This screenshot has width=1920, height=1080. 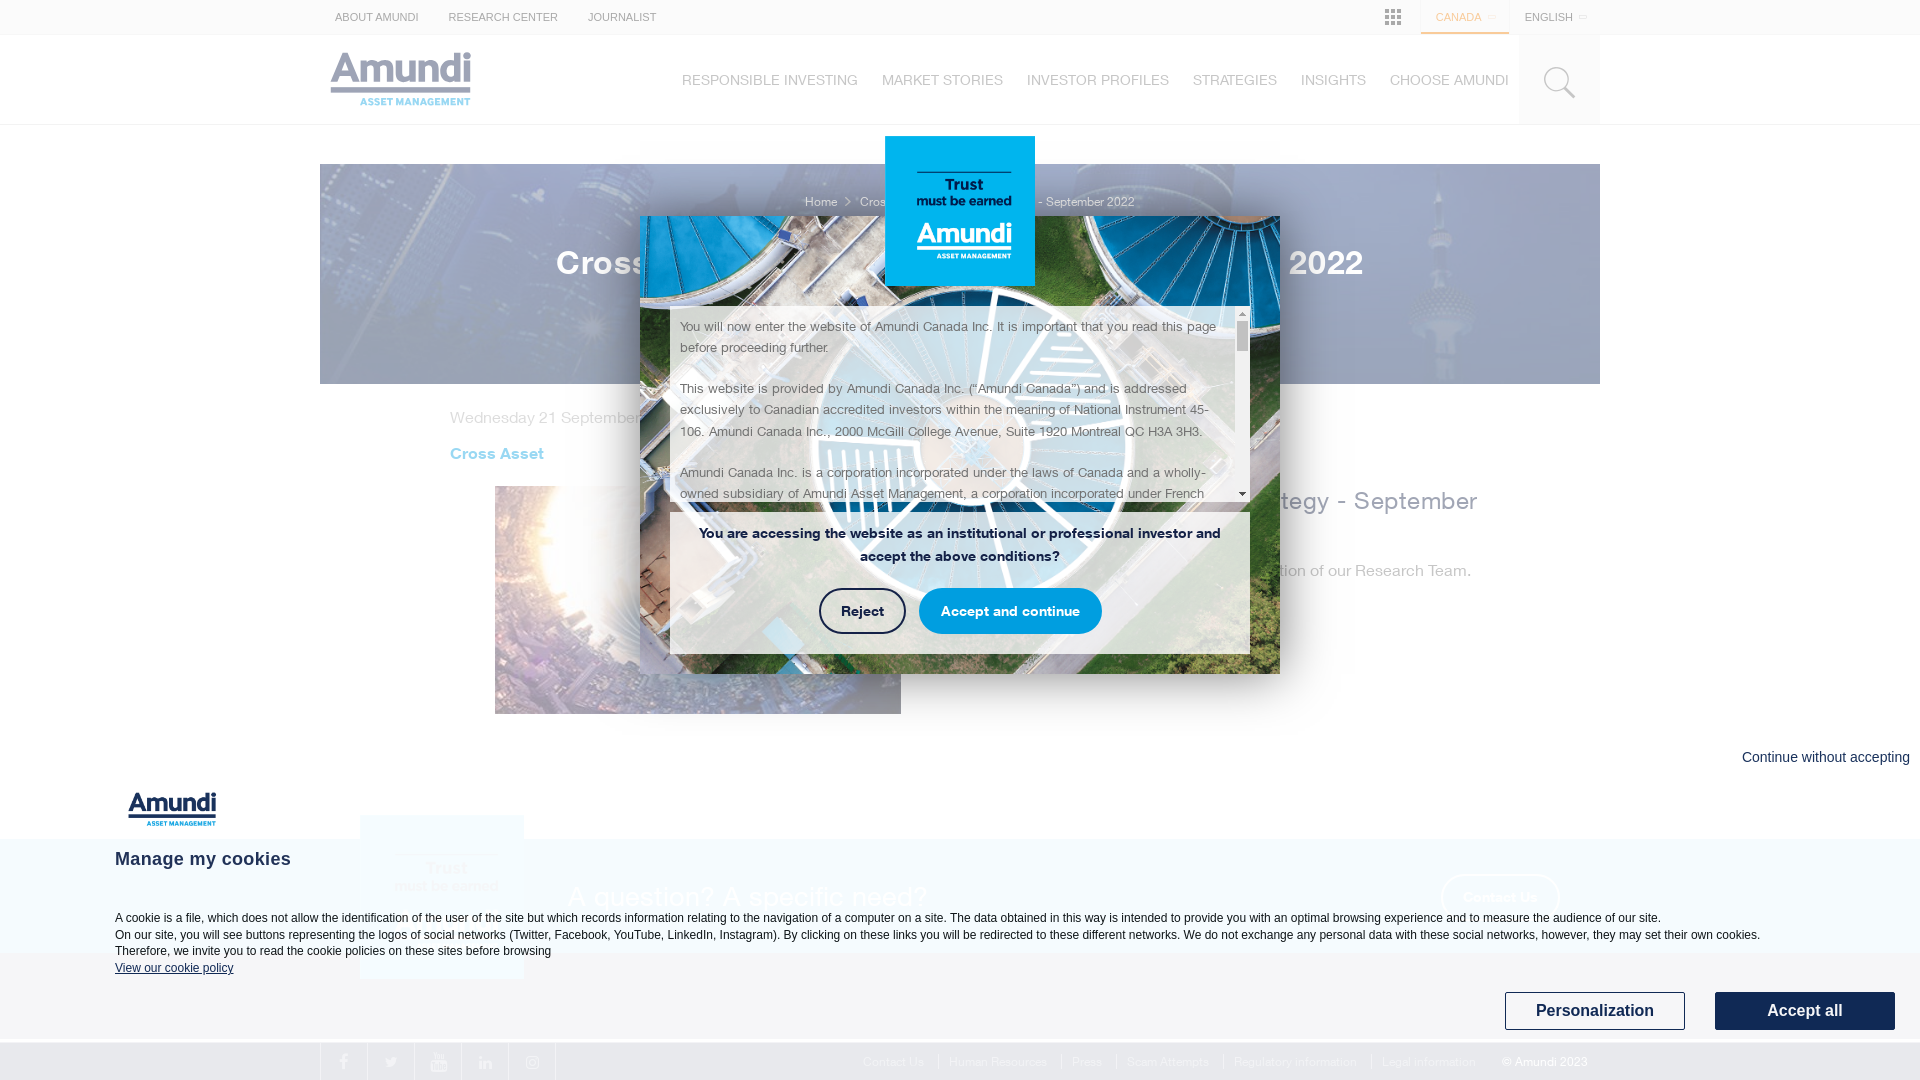 I want to click on STRATEGIES, so click(x=1235, y=80).